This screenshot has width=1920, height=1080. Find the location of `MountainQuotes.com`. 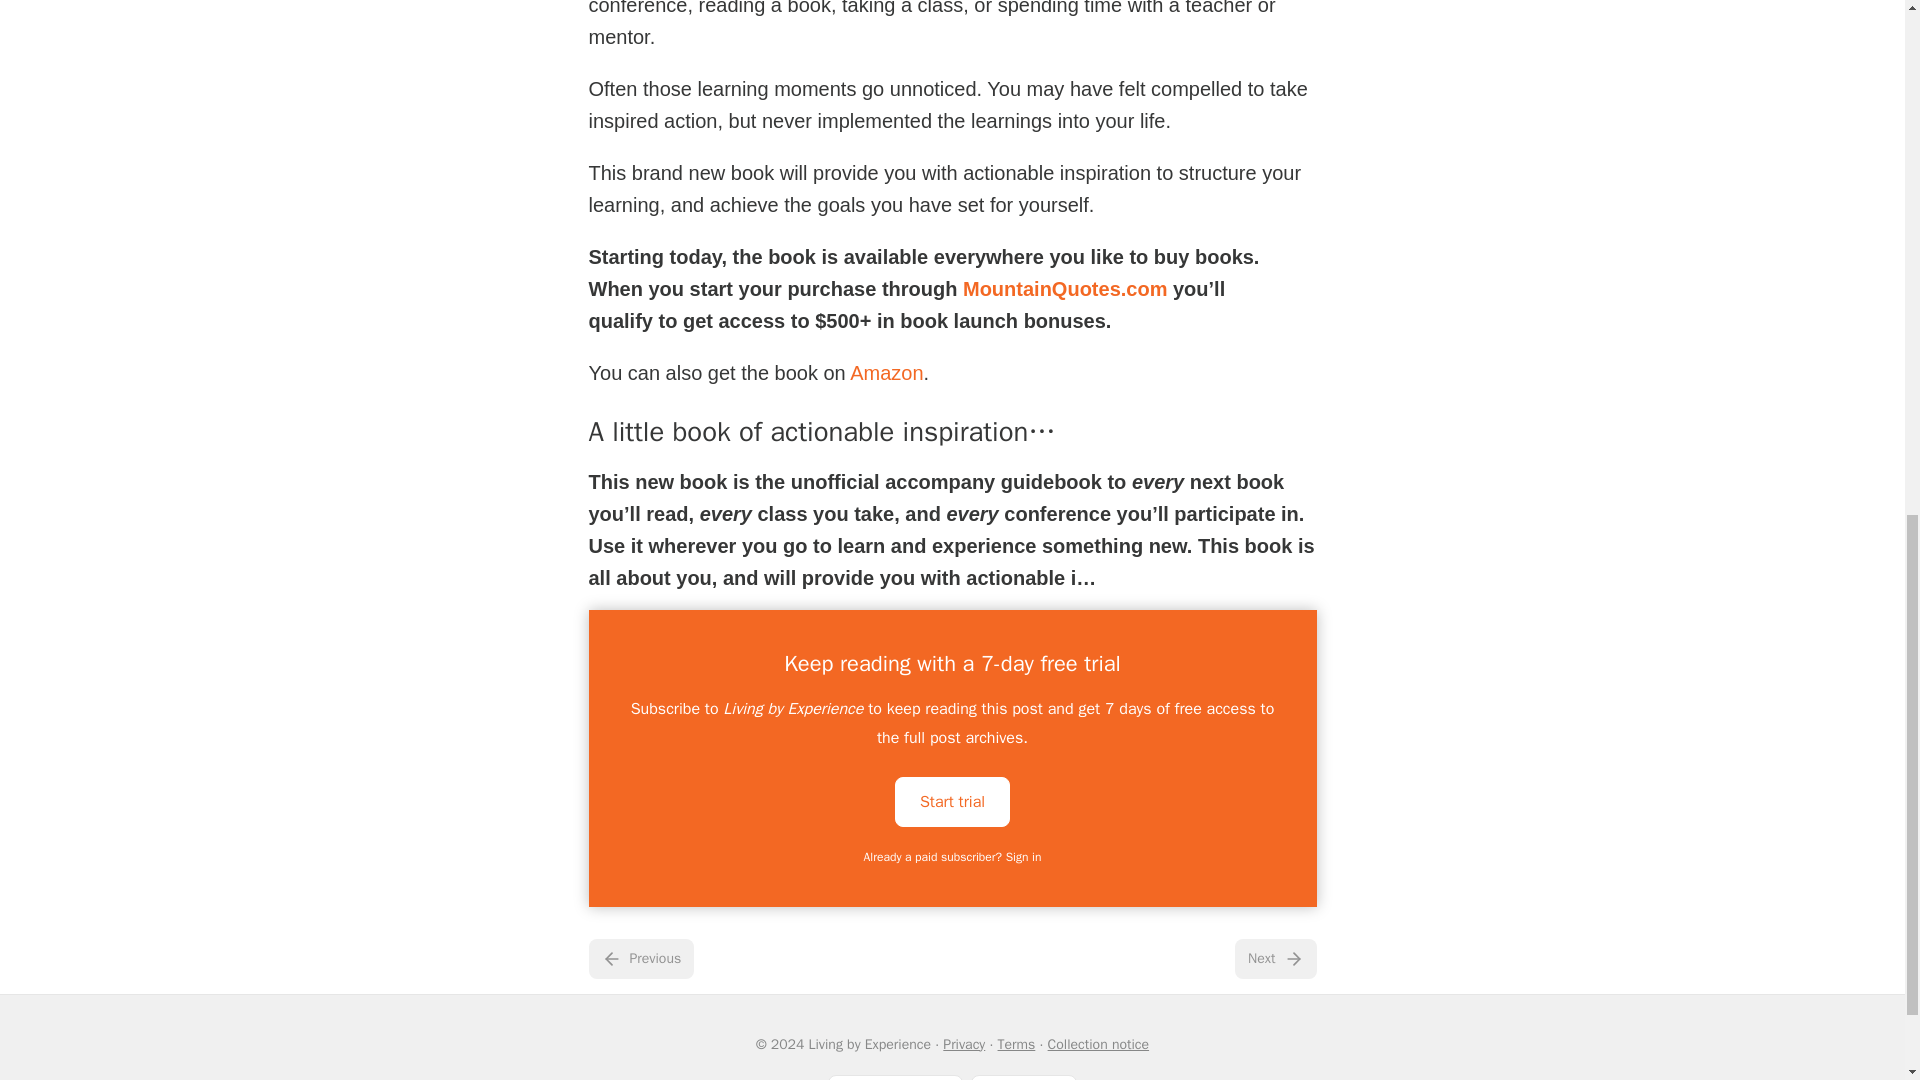

MountainQuotes.com is located at coordinates (1065, 288).